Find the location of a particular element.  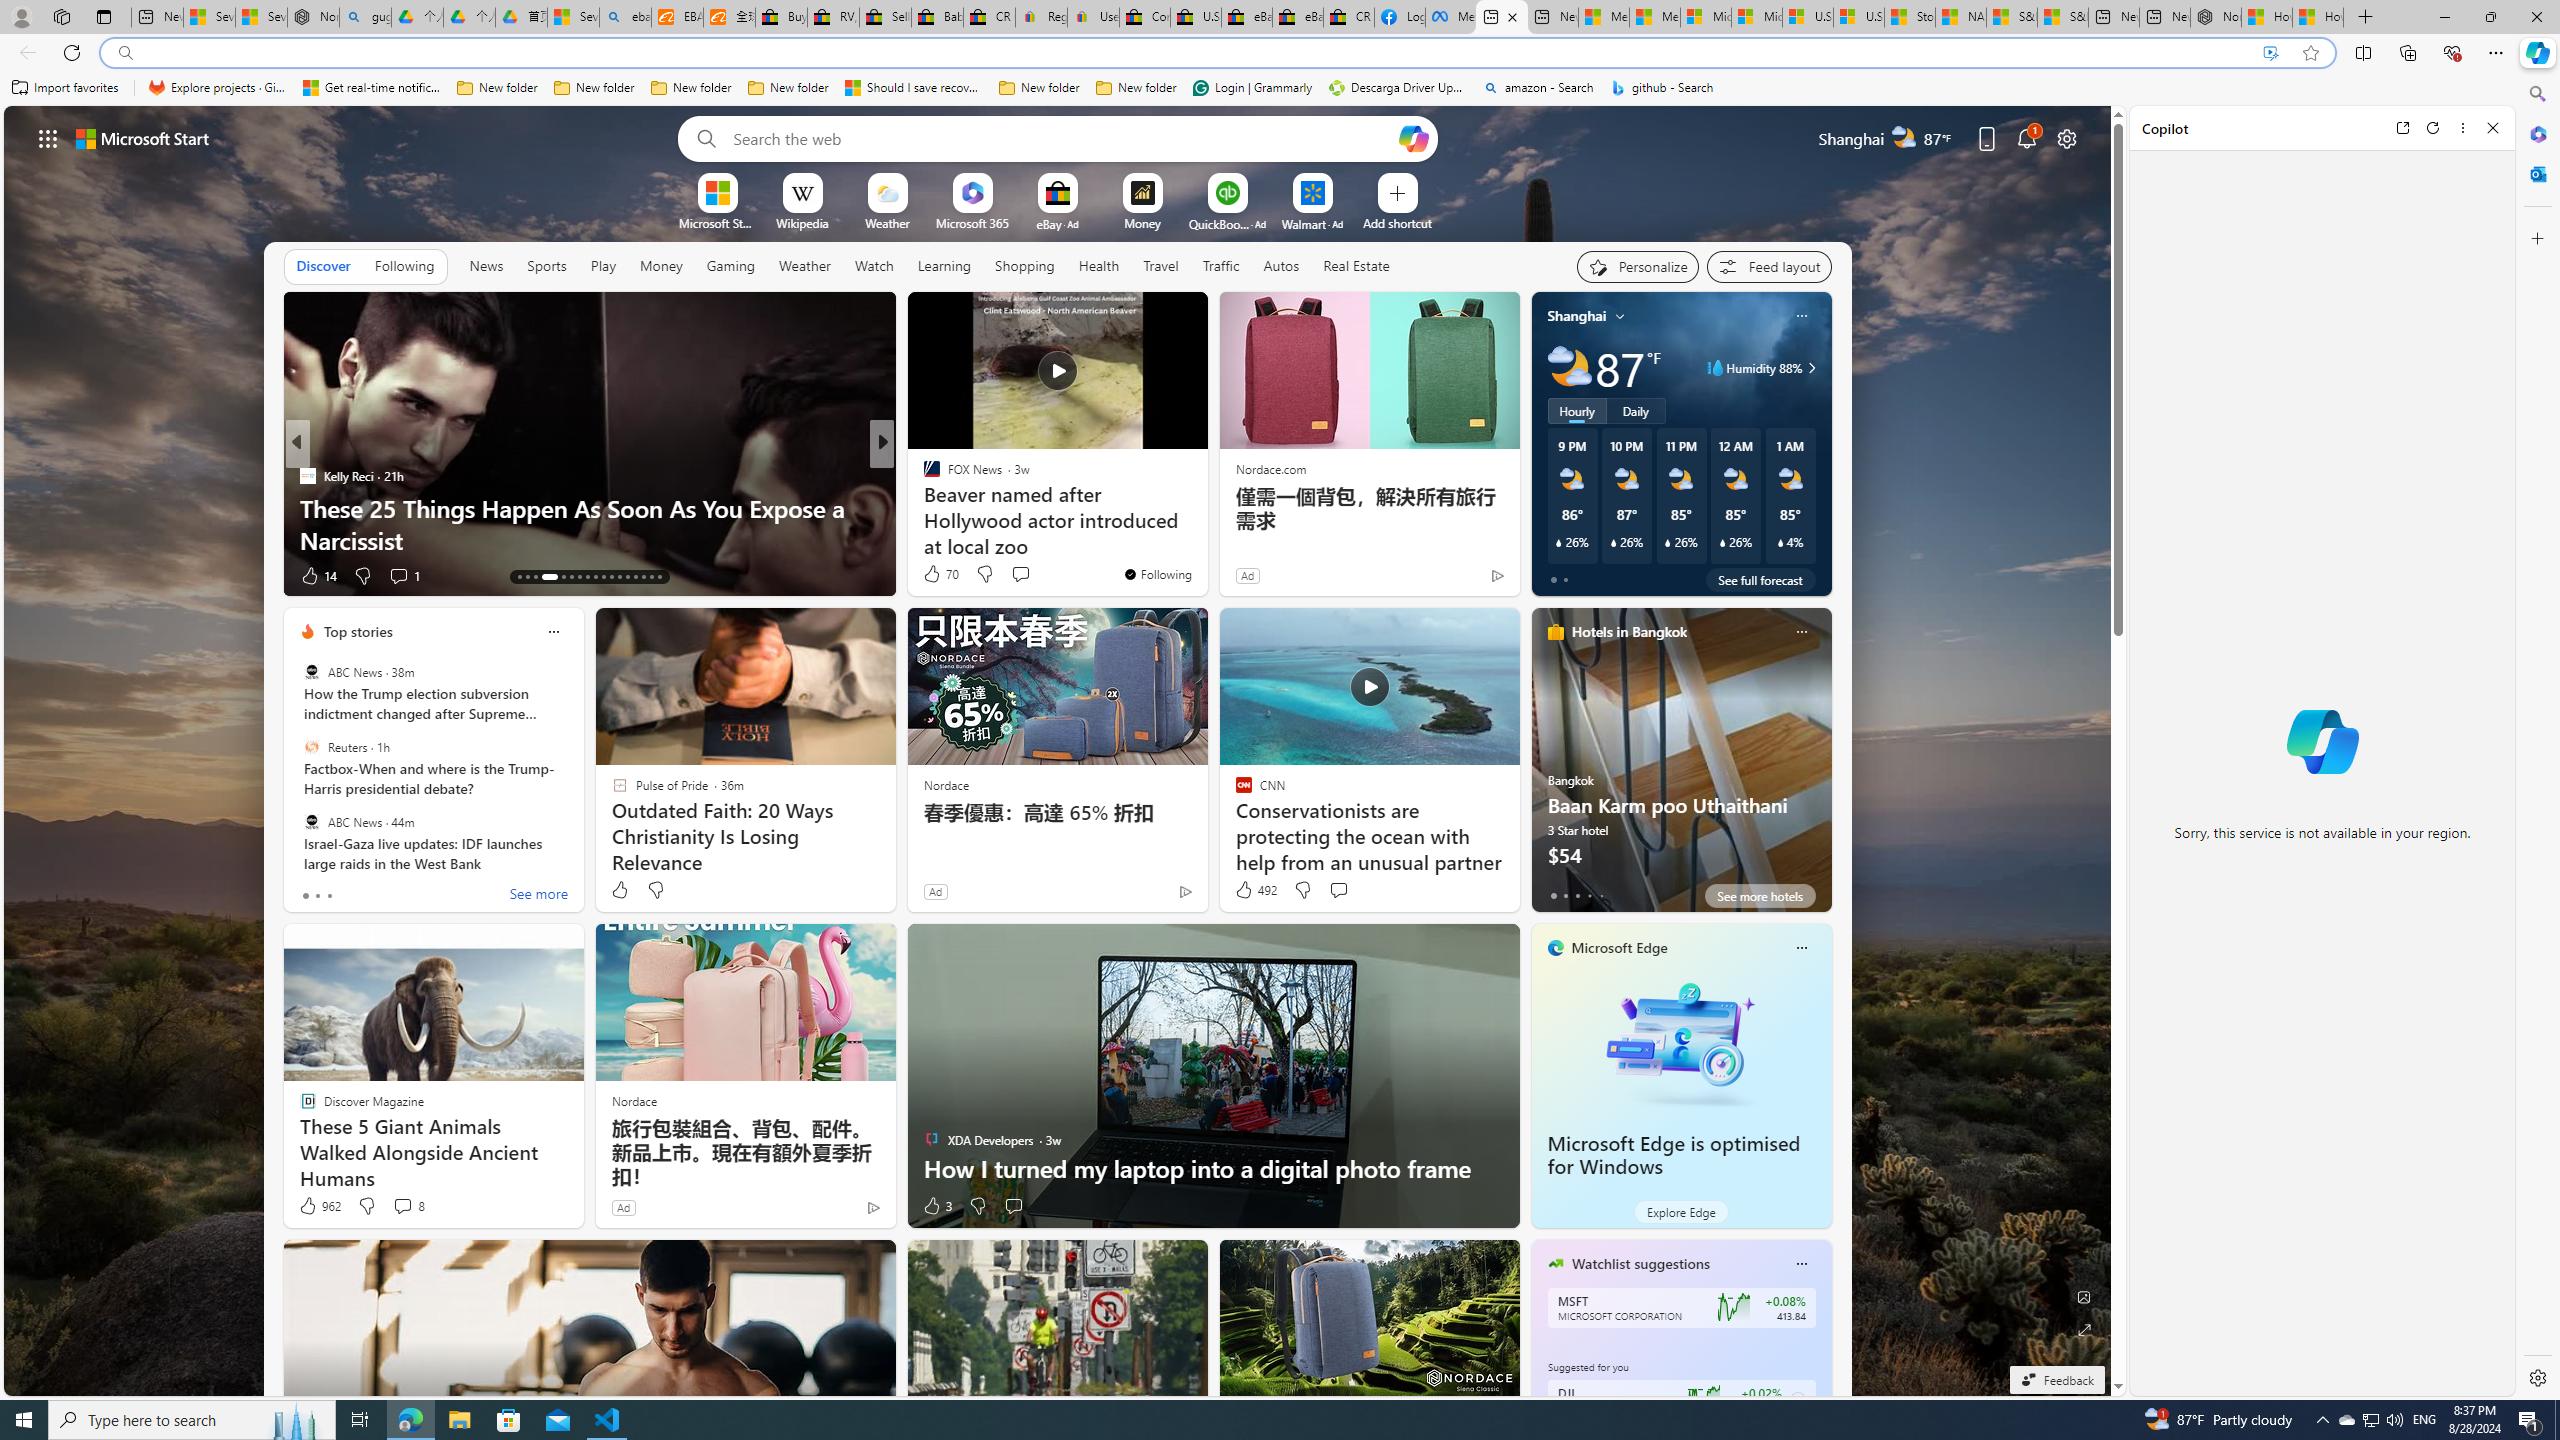

Login | Grammarly is located at coordinates (1252, 88).